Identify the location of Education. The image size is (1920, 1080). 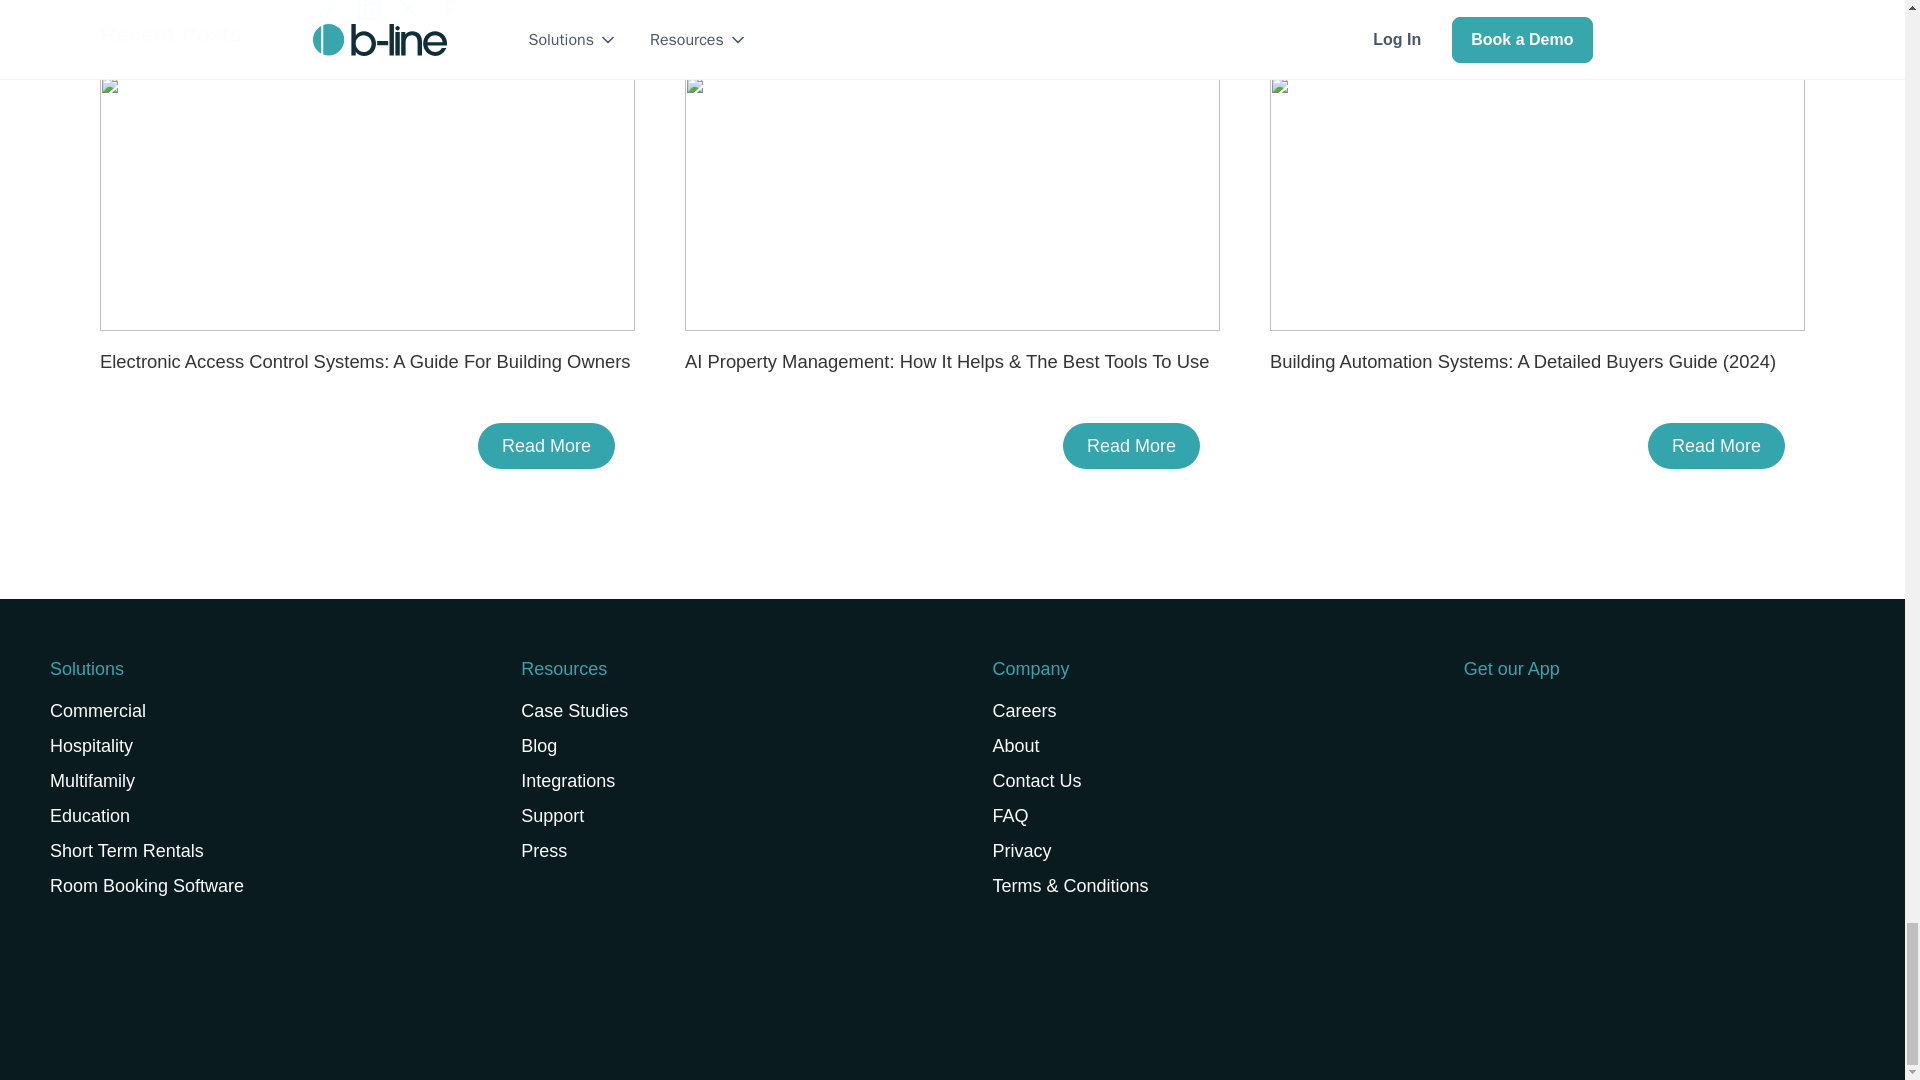
(254, 822).